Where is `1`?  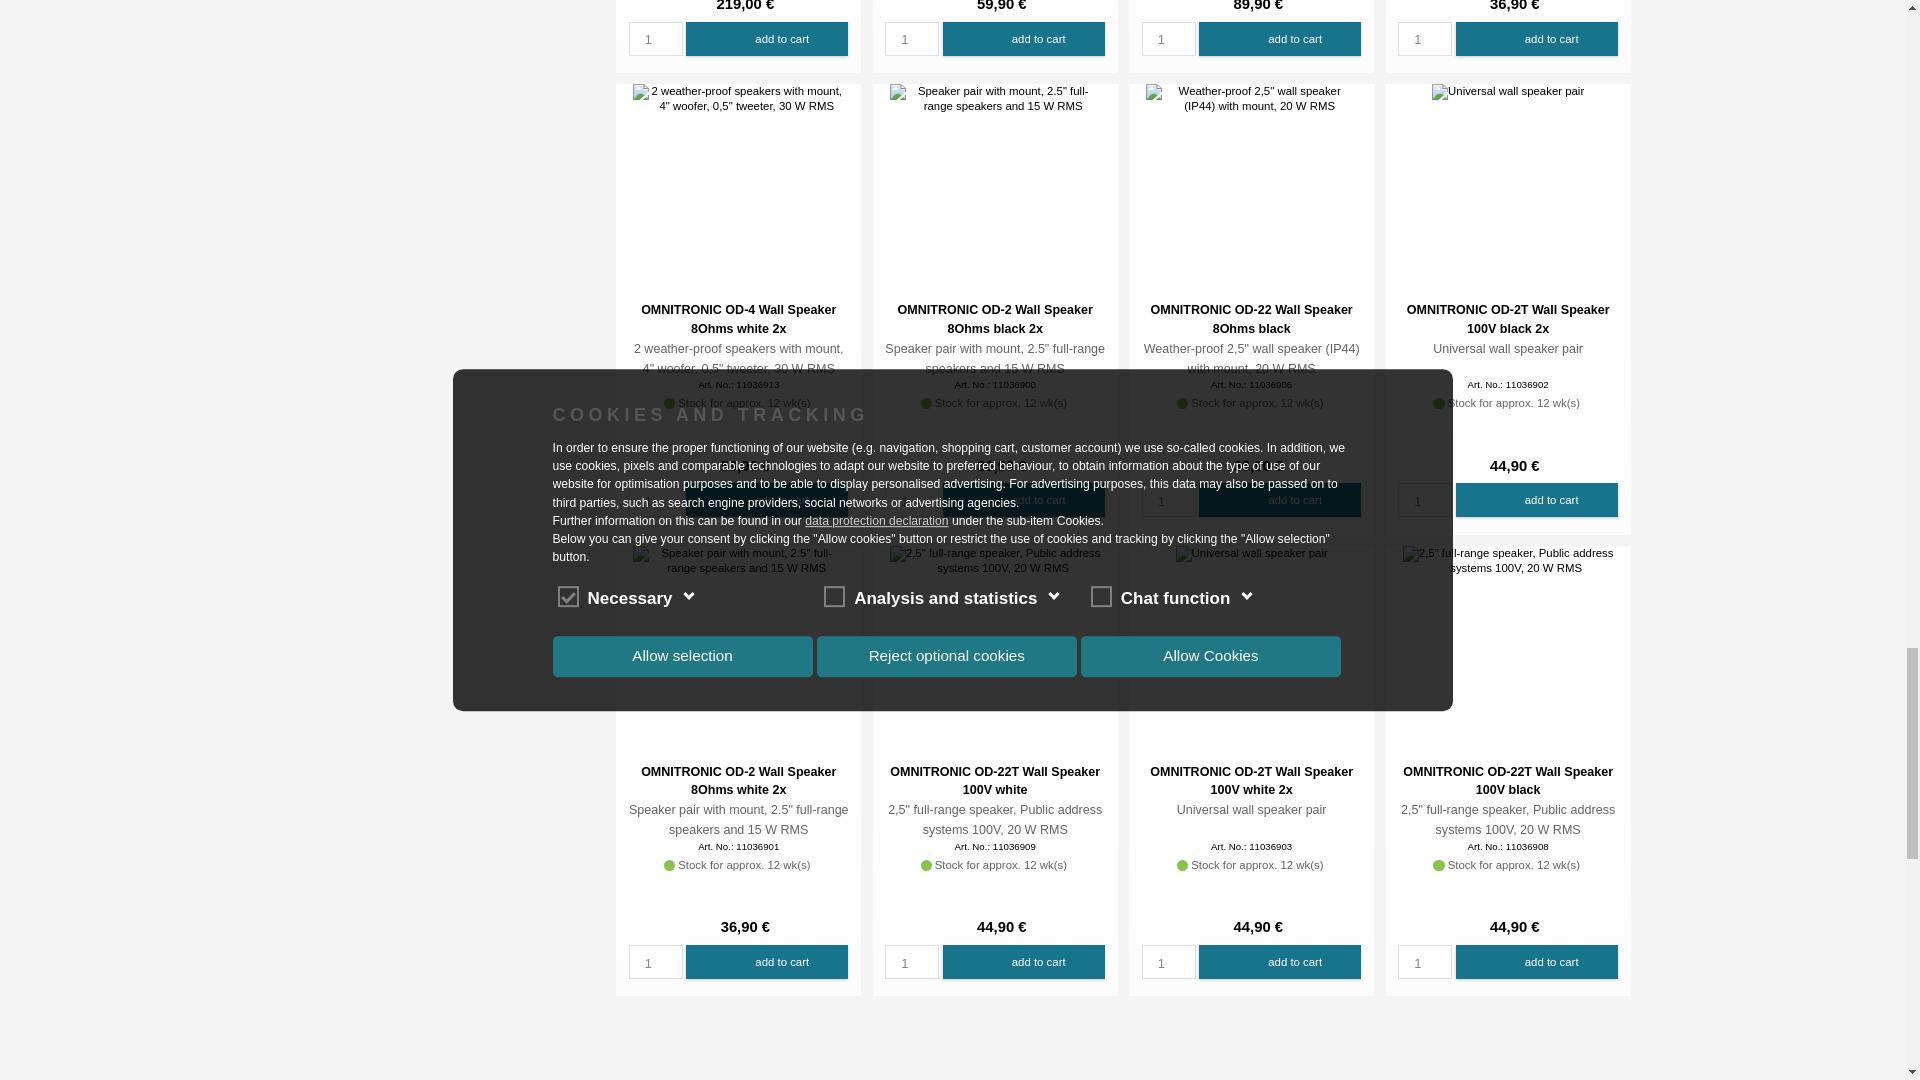
1 is located at coordinates (912, 38).